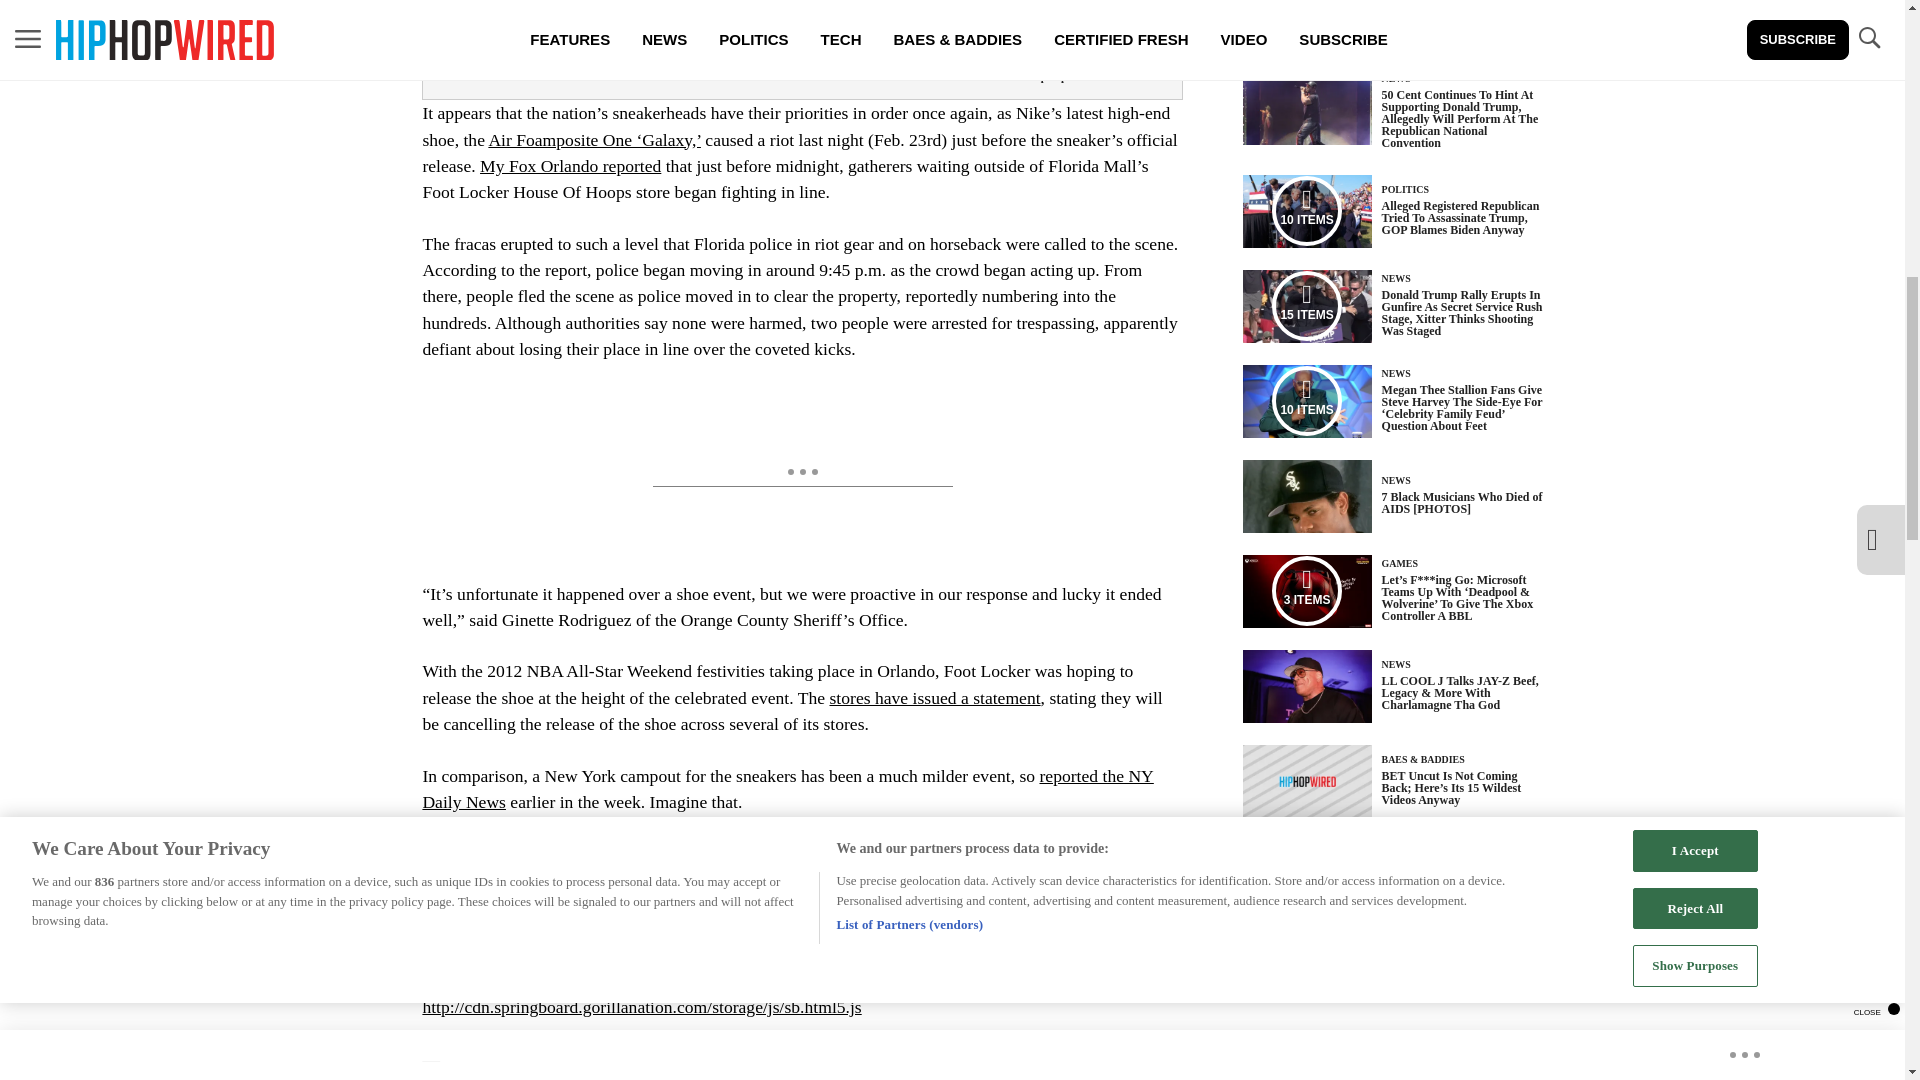 This screenshot has height=1080, width=1920. What do you see at coordinates (1306, 211) in the screenshot?
I see `Media Playlist` at bounding box center [1306, 211].